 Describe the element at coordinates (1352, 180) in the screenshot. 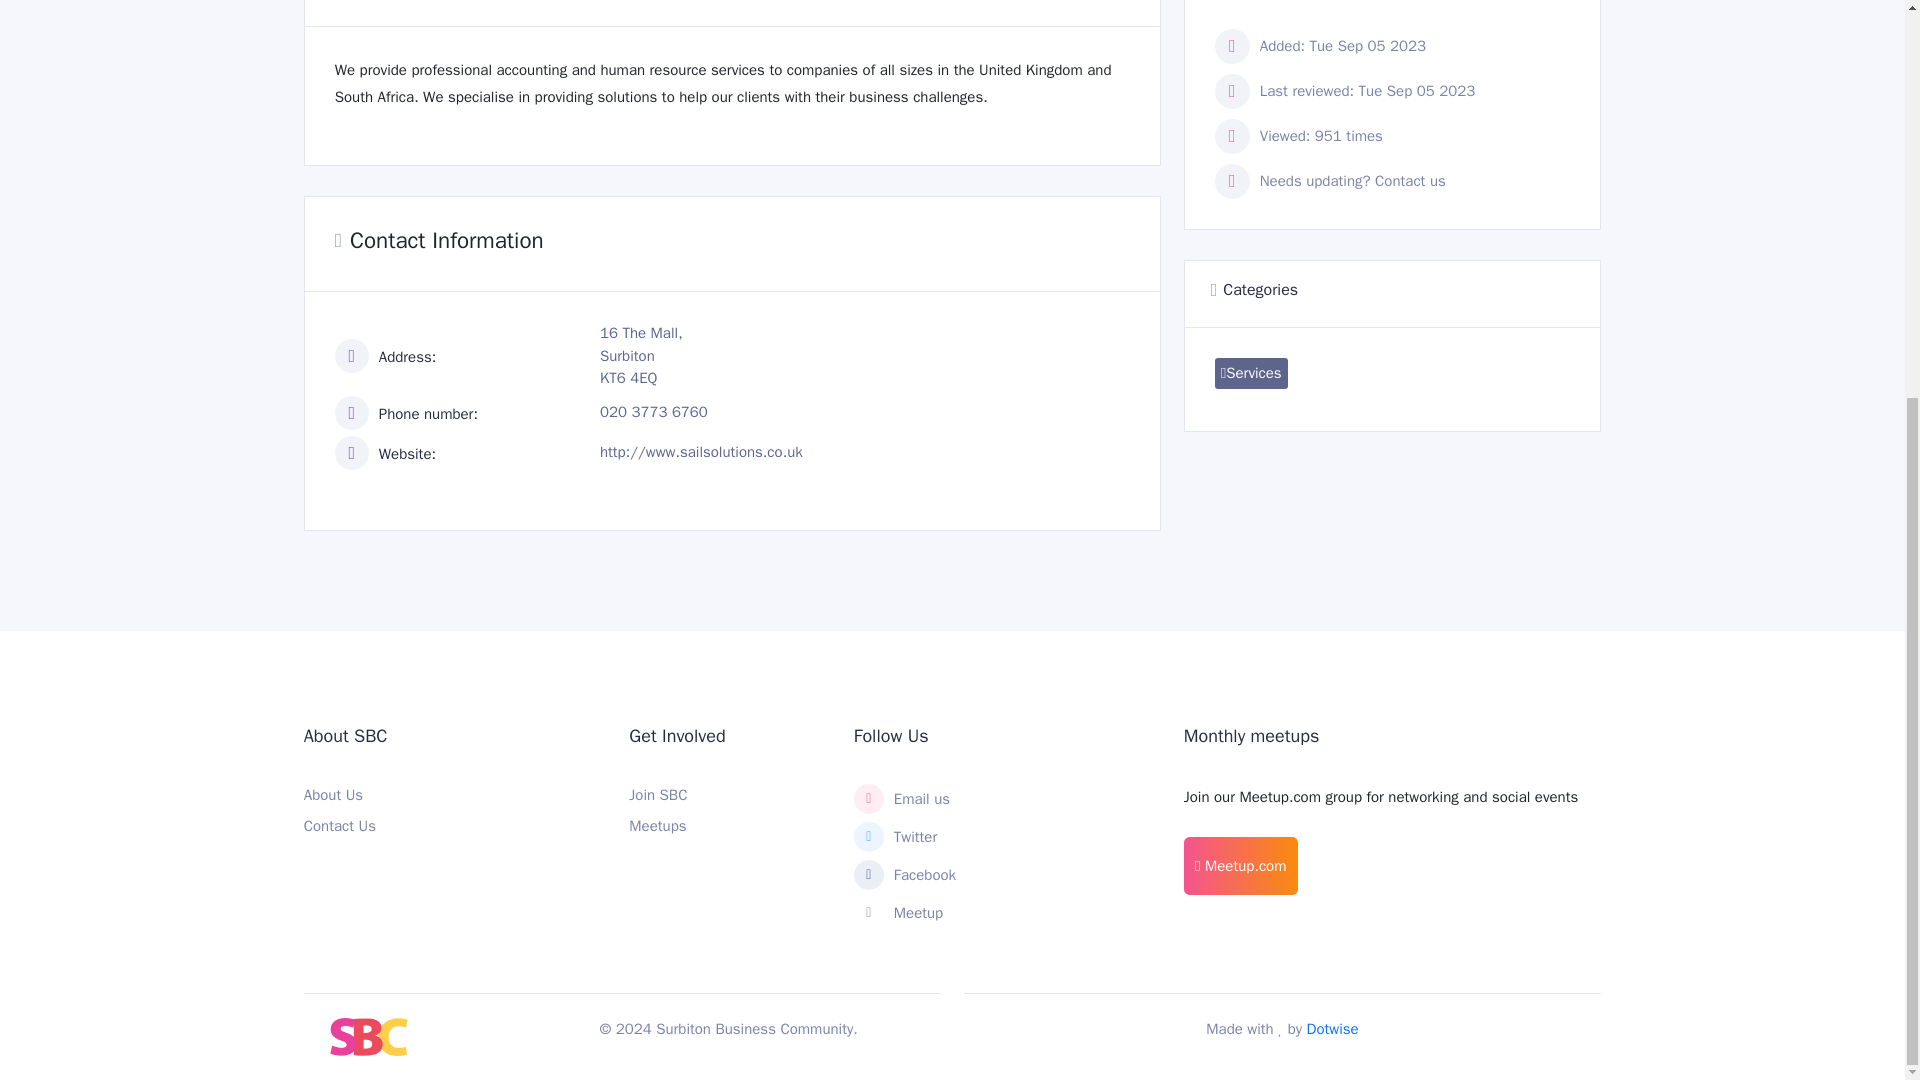

I see `Needs updating? Contact us` at that location.